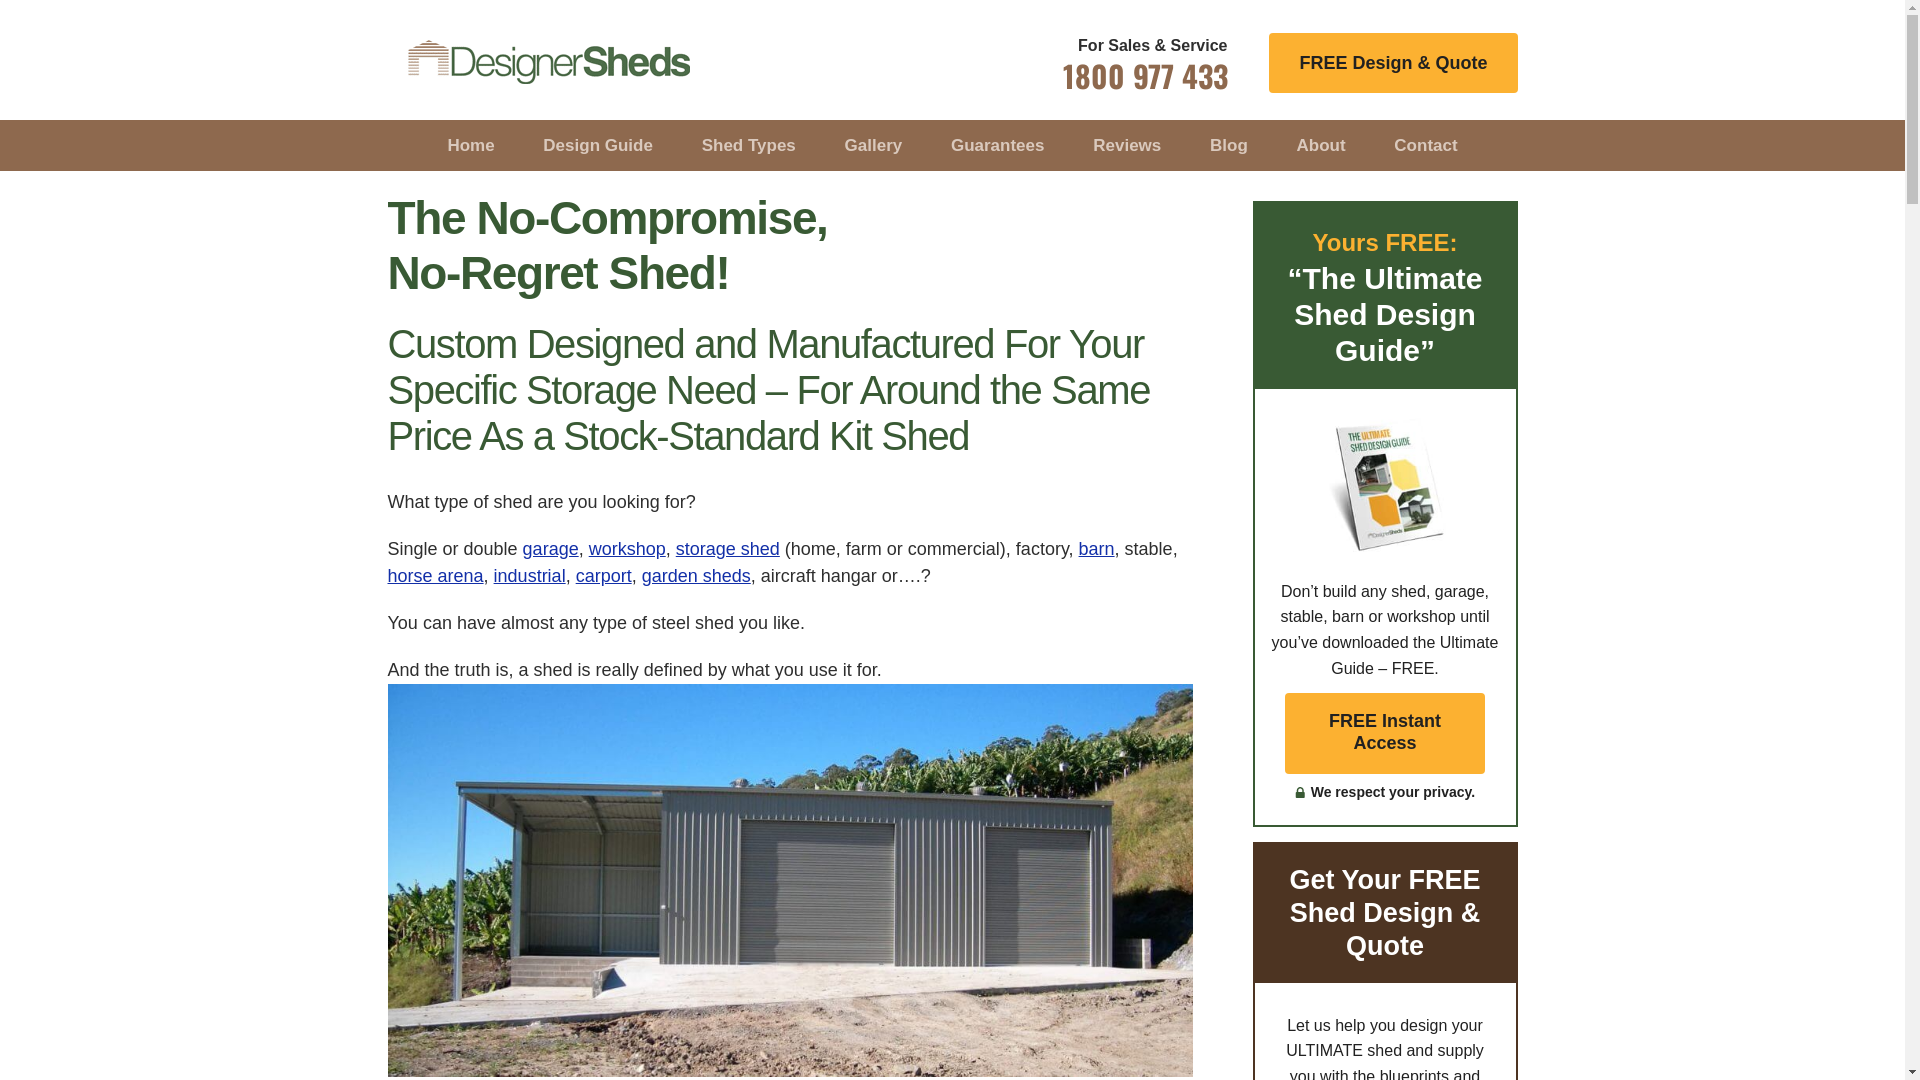  Describe the element at coordinates (1322, 146) in the screenshot. I see `About` at that location.